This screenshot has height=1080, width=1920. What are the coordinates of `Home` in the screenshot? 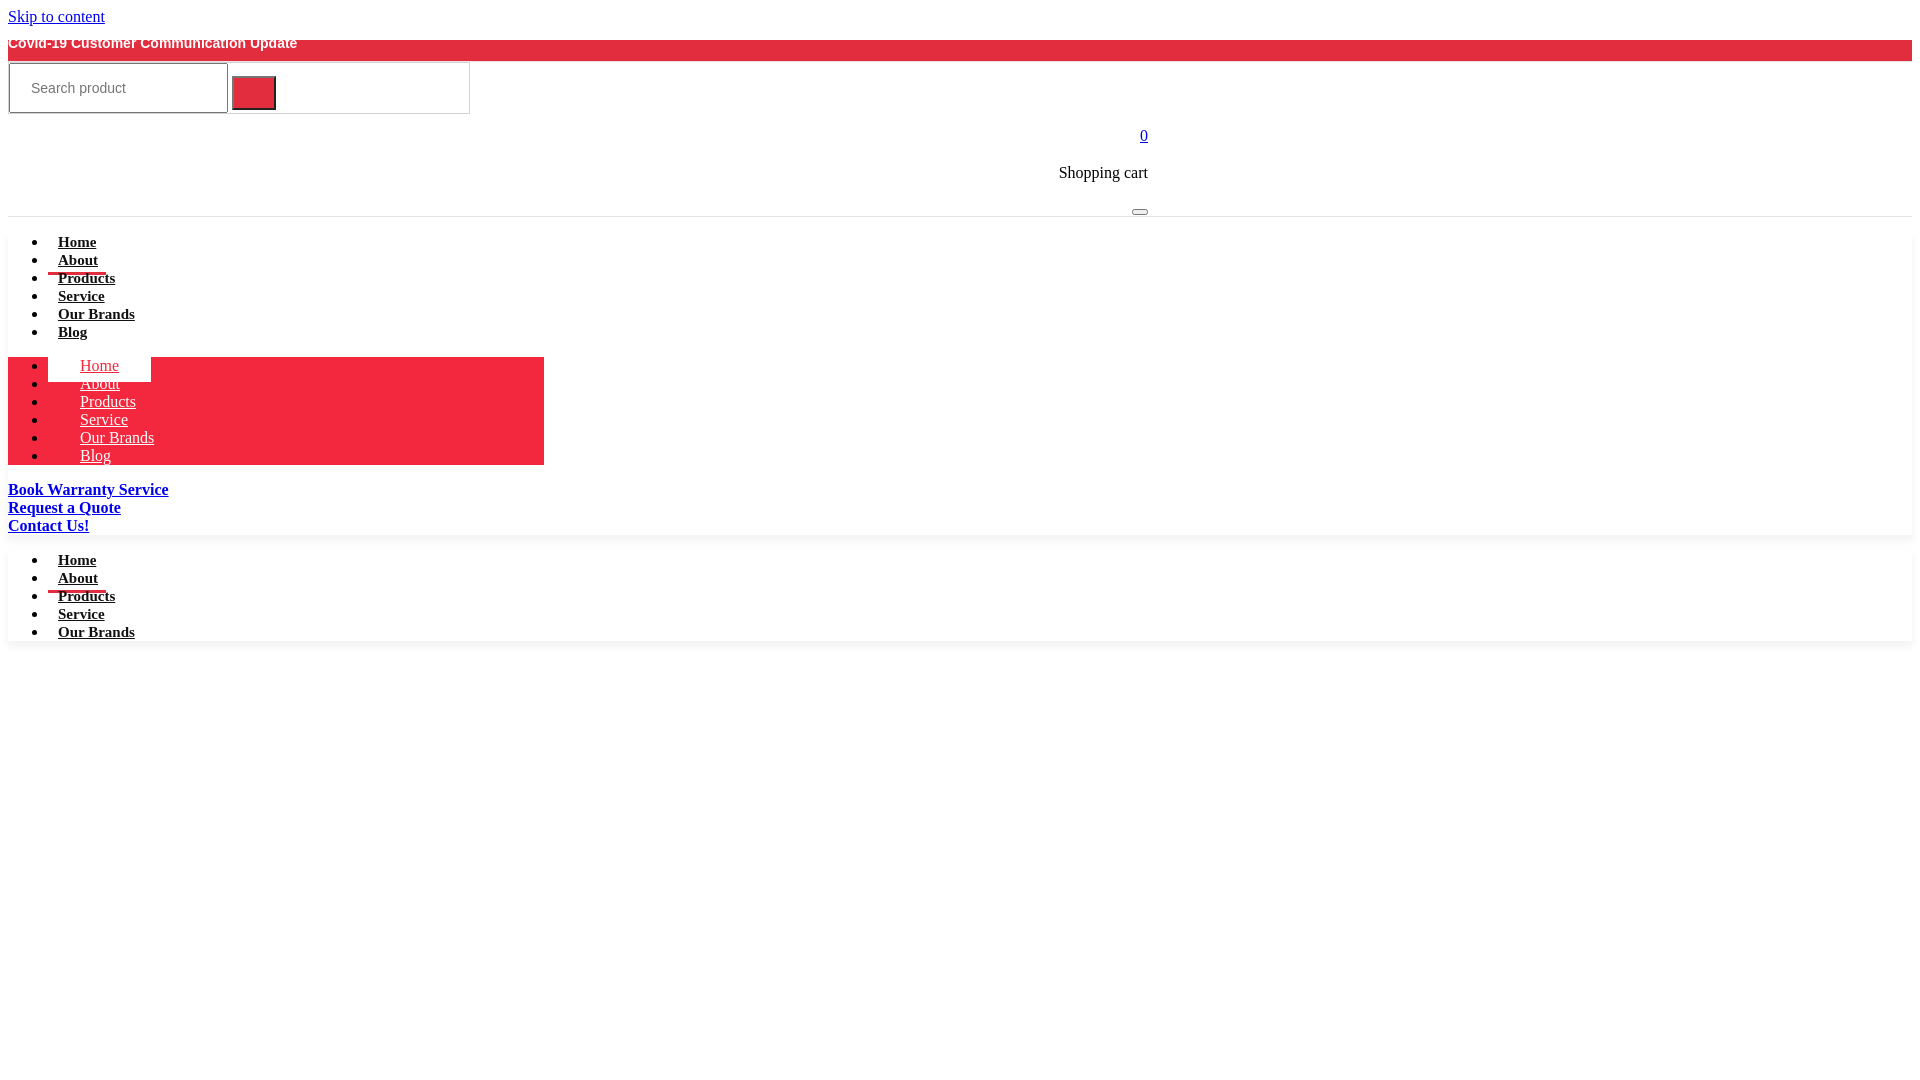 It's located at (77, 243).